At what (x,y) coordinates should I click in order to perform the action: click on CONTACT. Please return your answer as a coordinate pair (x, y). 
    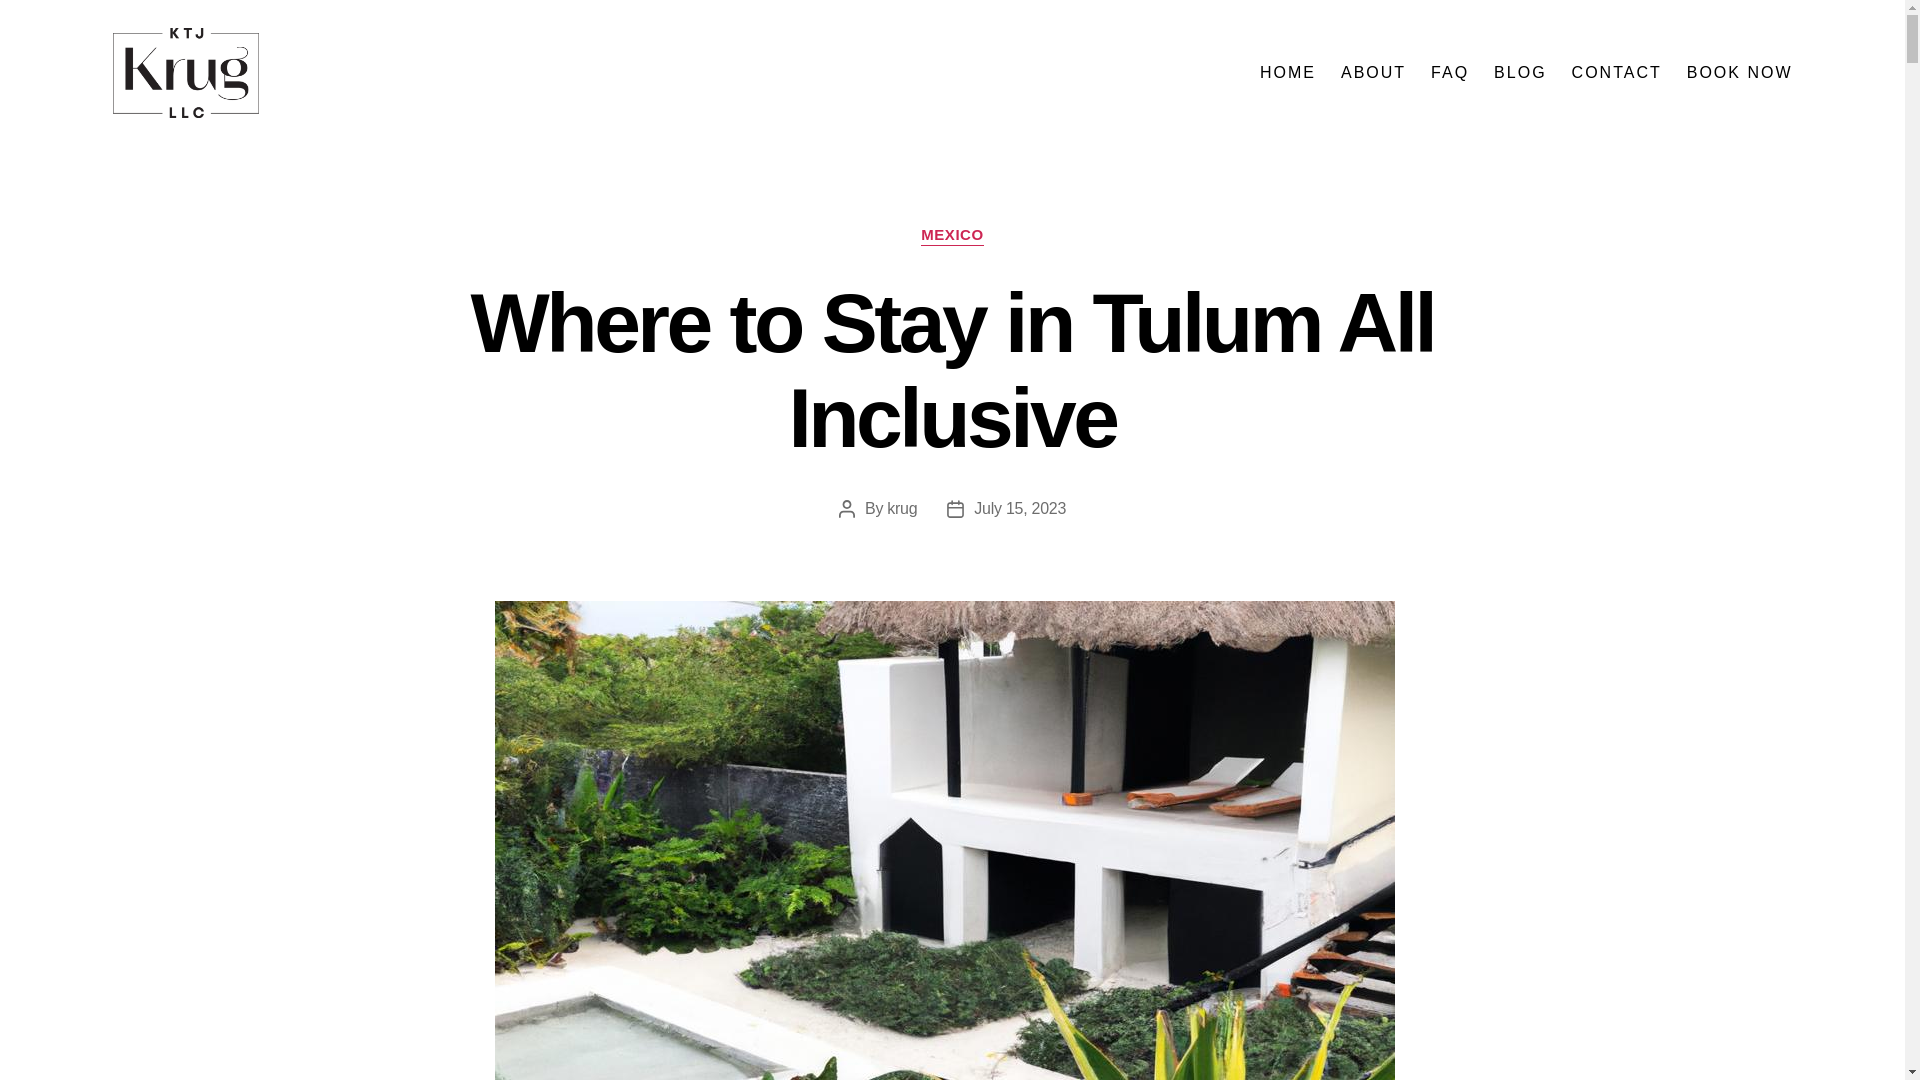
    Looking at the image, I should click on (1617, 72).